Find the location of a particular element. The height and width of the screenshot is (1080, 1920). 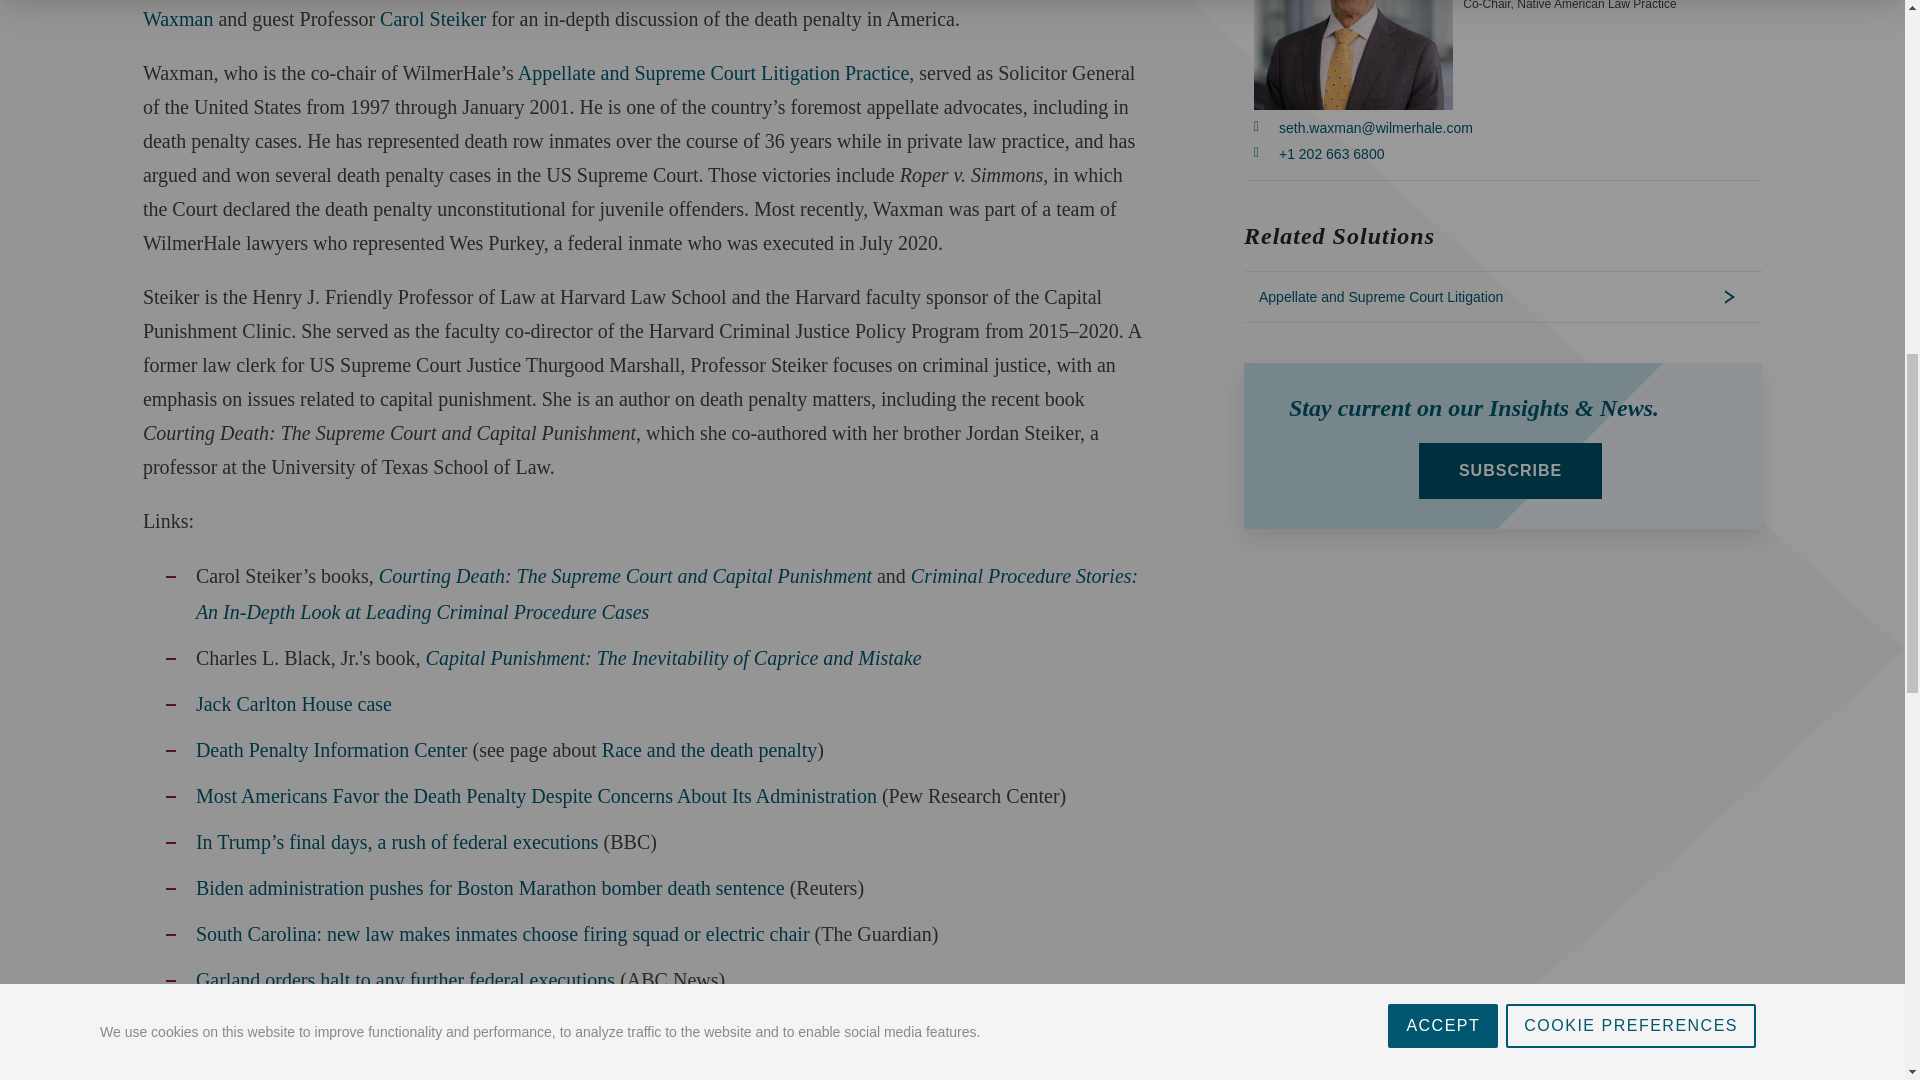

Seth Waxman is located at coordinates (612, 15).